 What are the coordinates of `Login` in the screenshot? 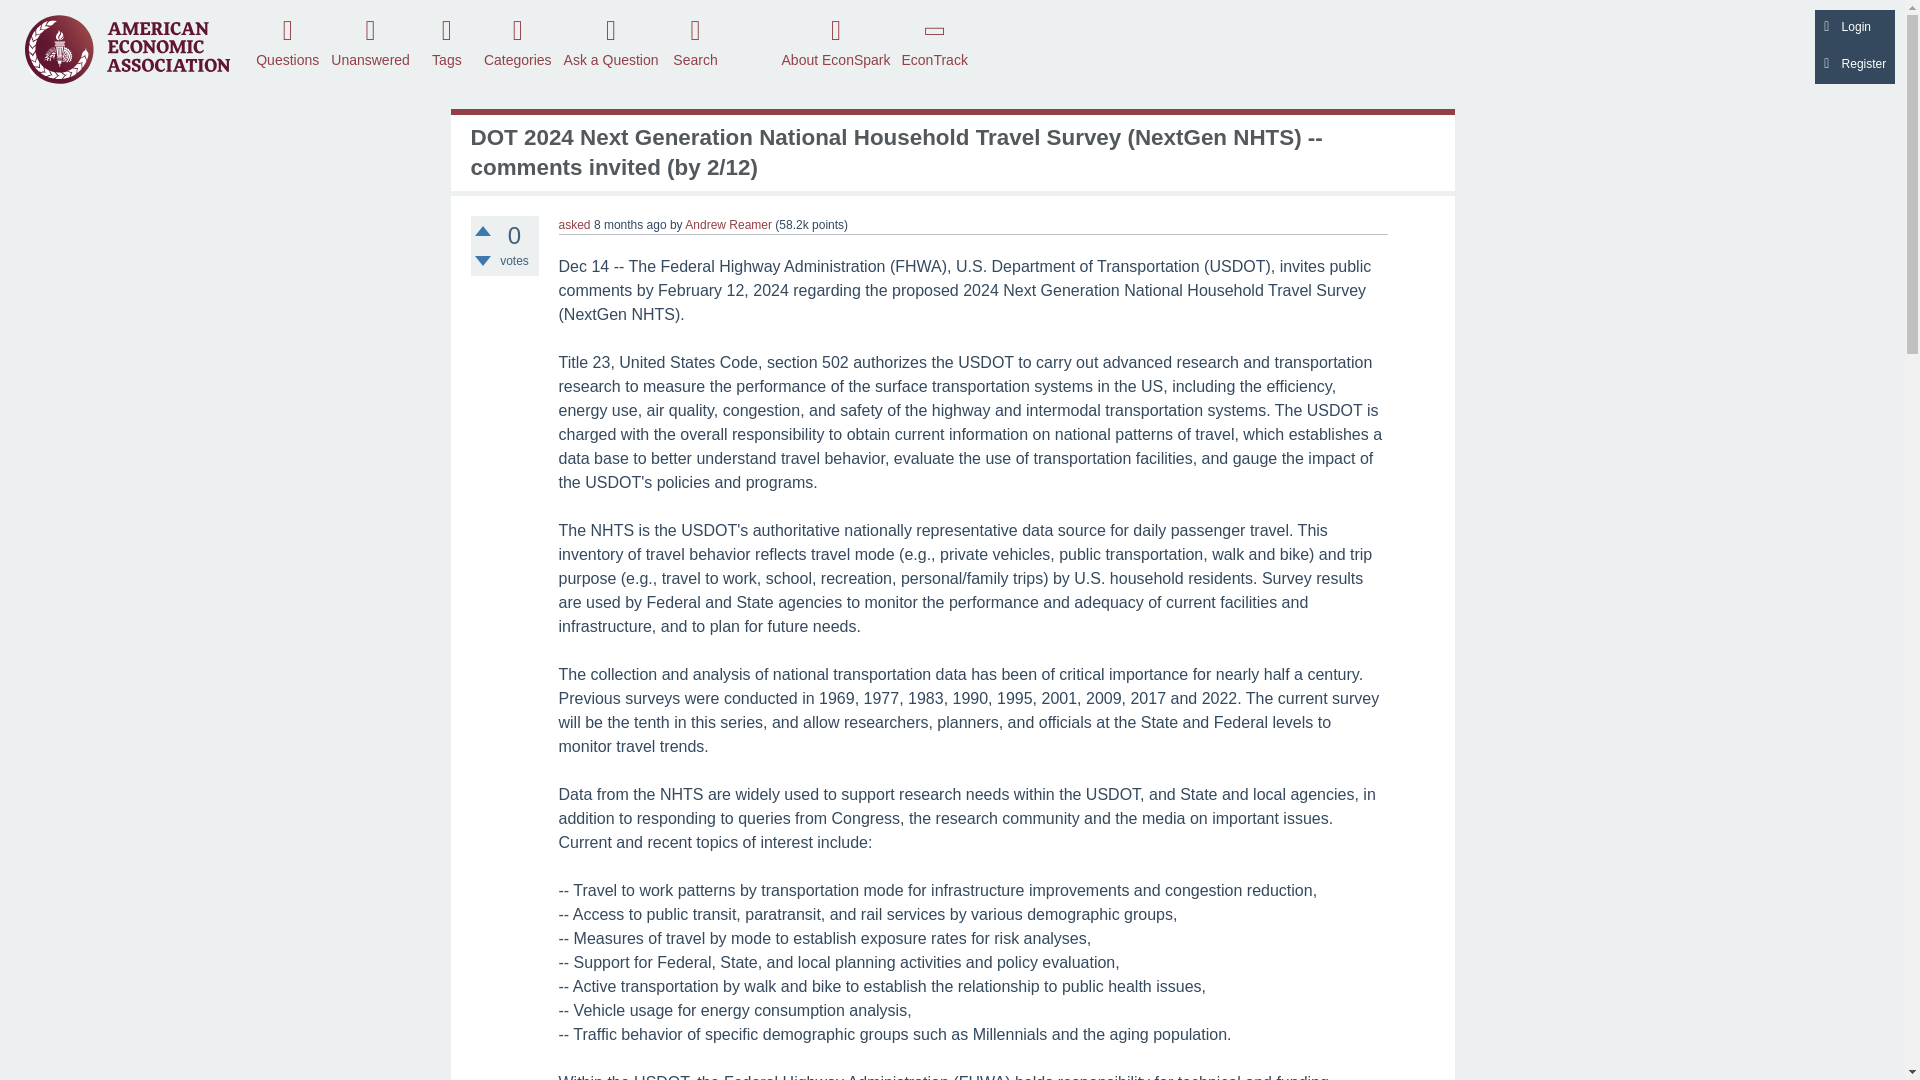 It's located at (1854, 28).